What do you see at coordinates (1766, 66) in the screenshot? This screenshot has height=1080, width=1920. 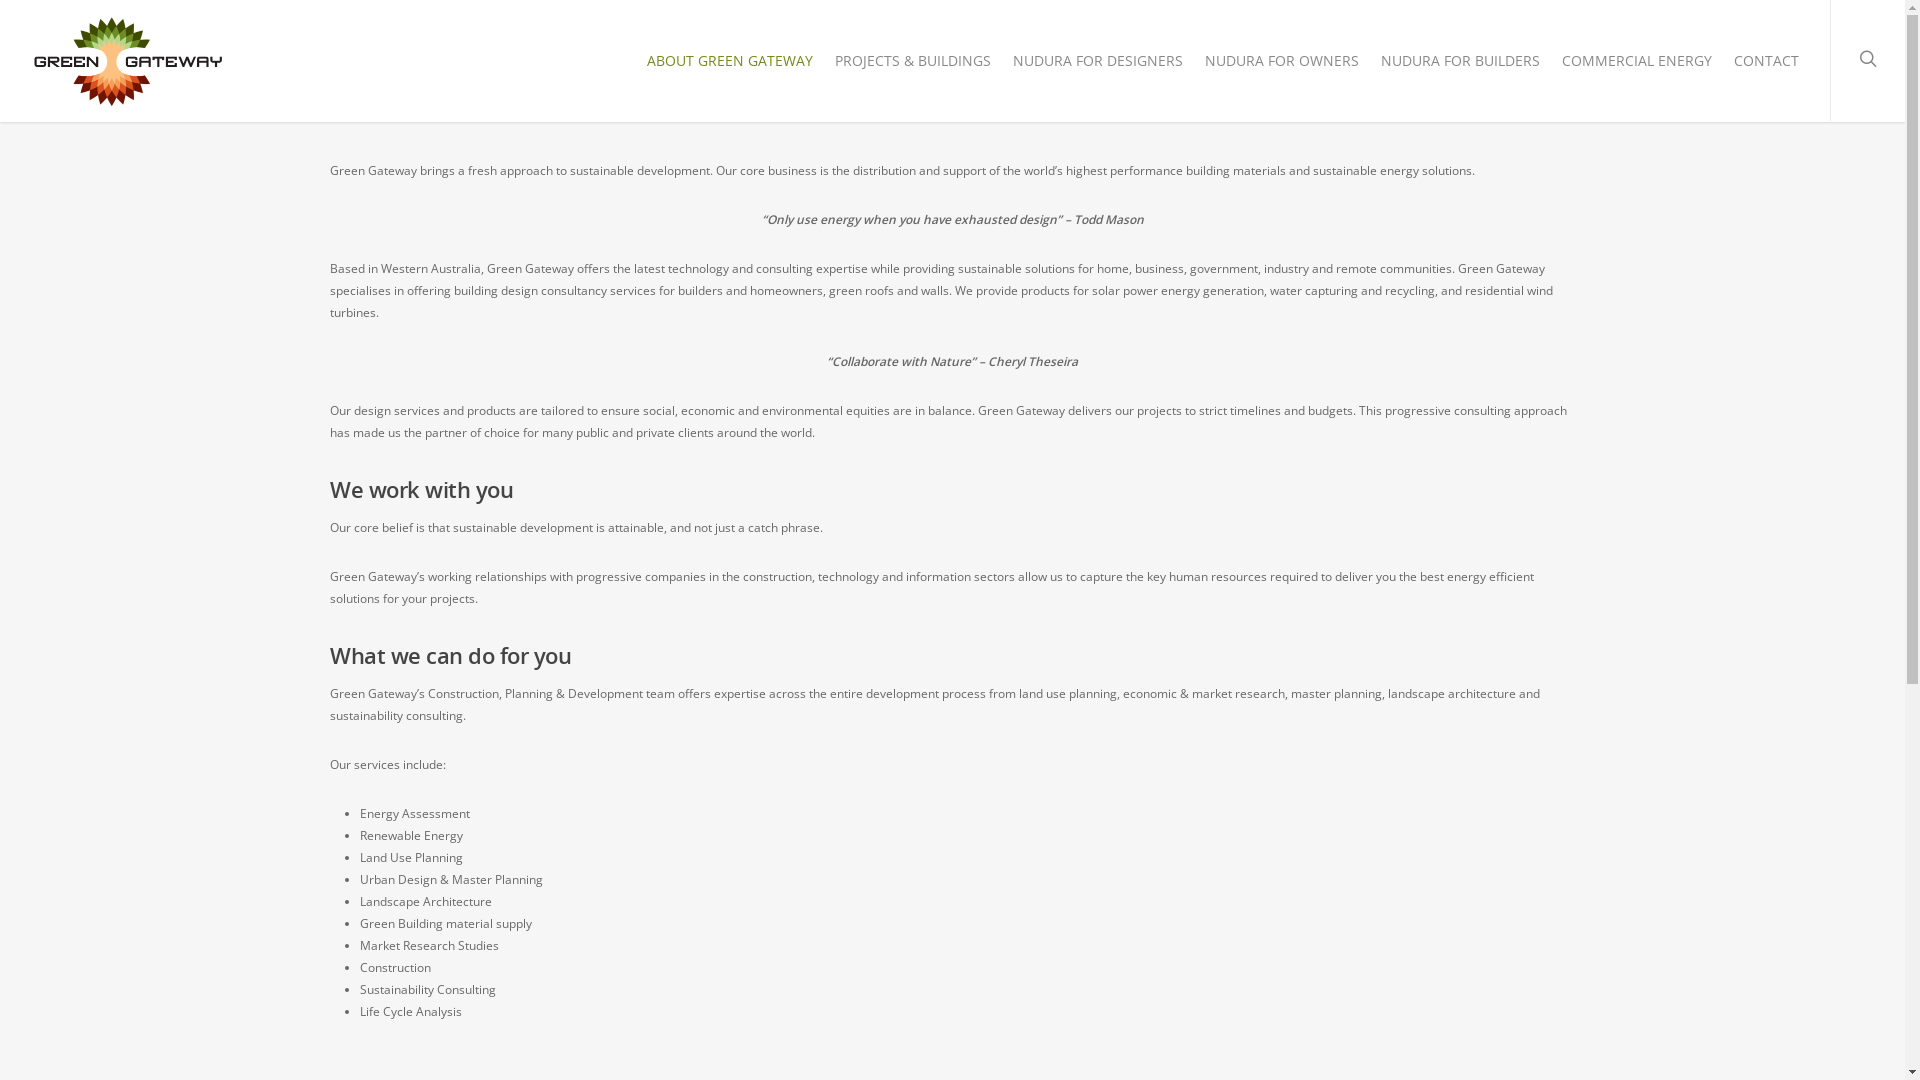 I see `CONTACT` at bounding box center [1766, 66].